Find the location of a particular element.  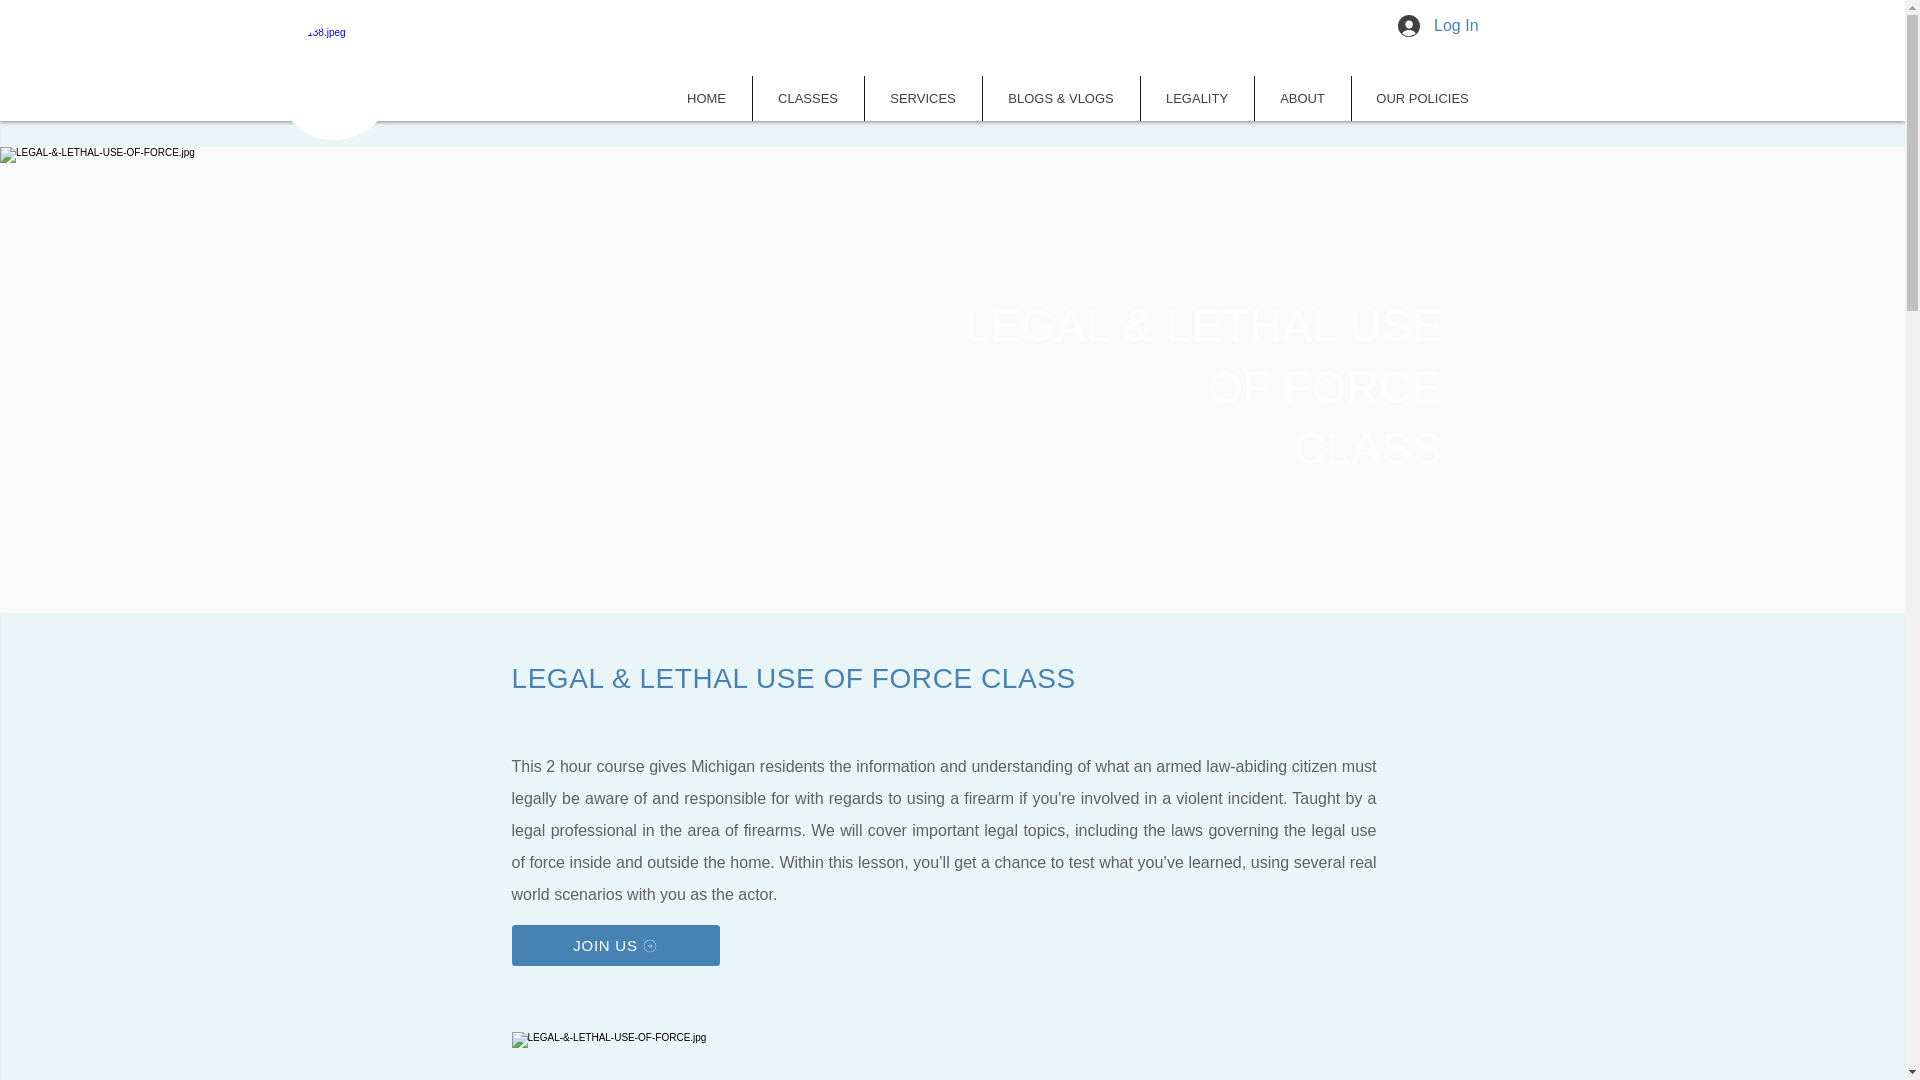

Log In is located at coordinates (1438, 26).